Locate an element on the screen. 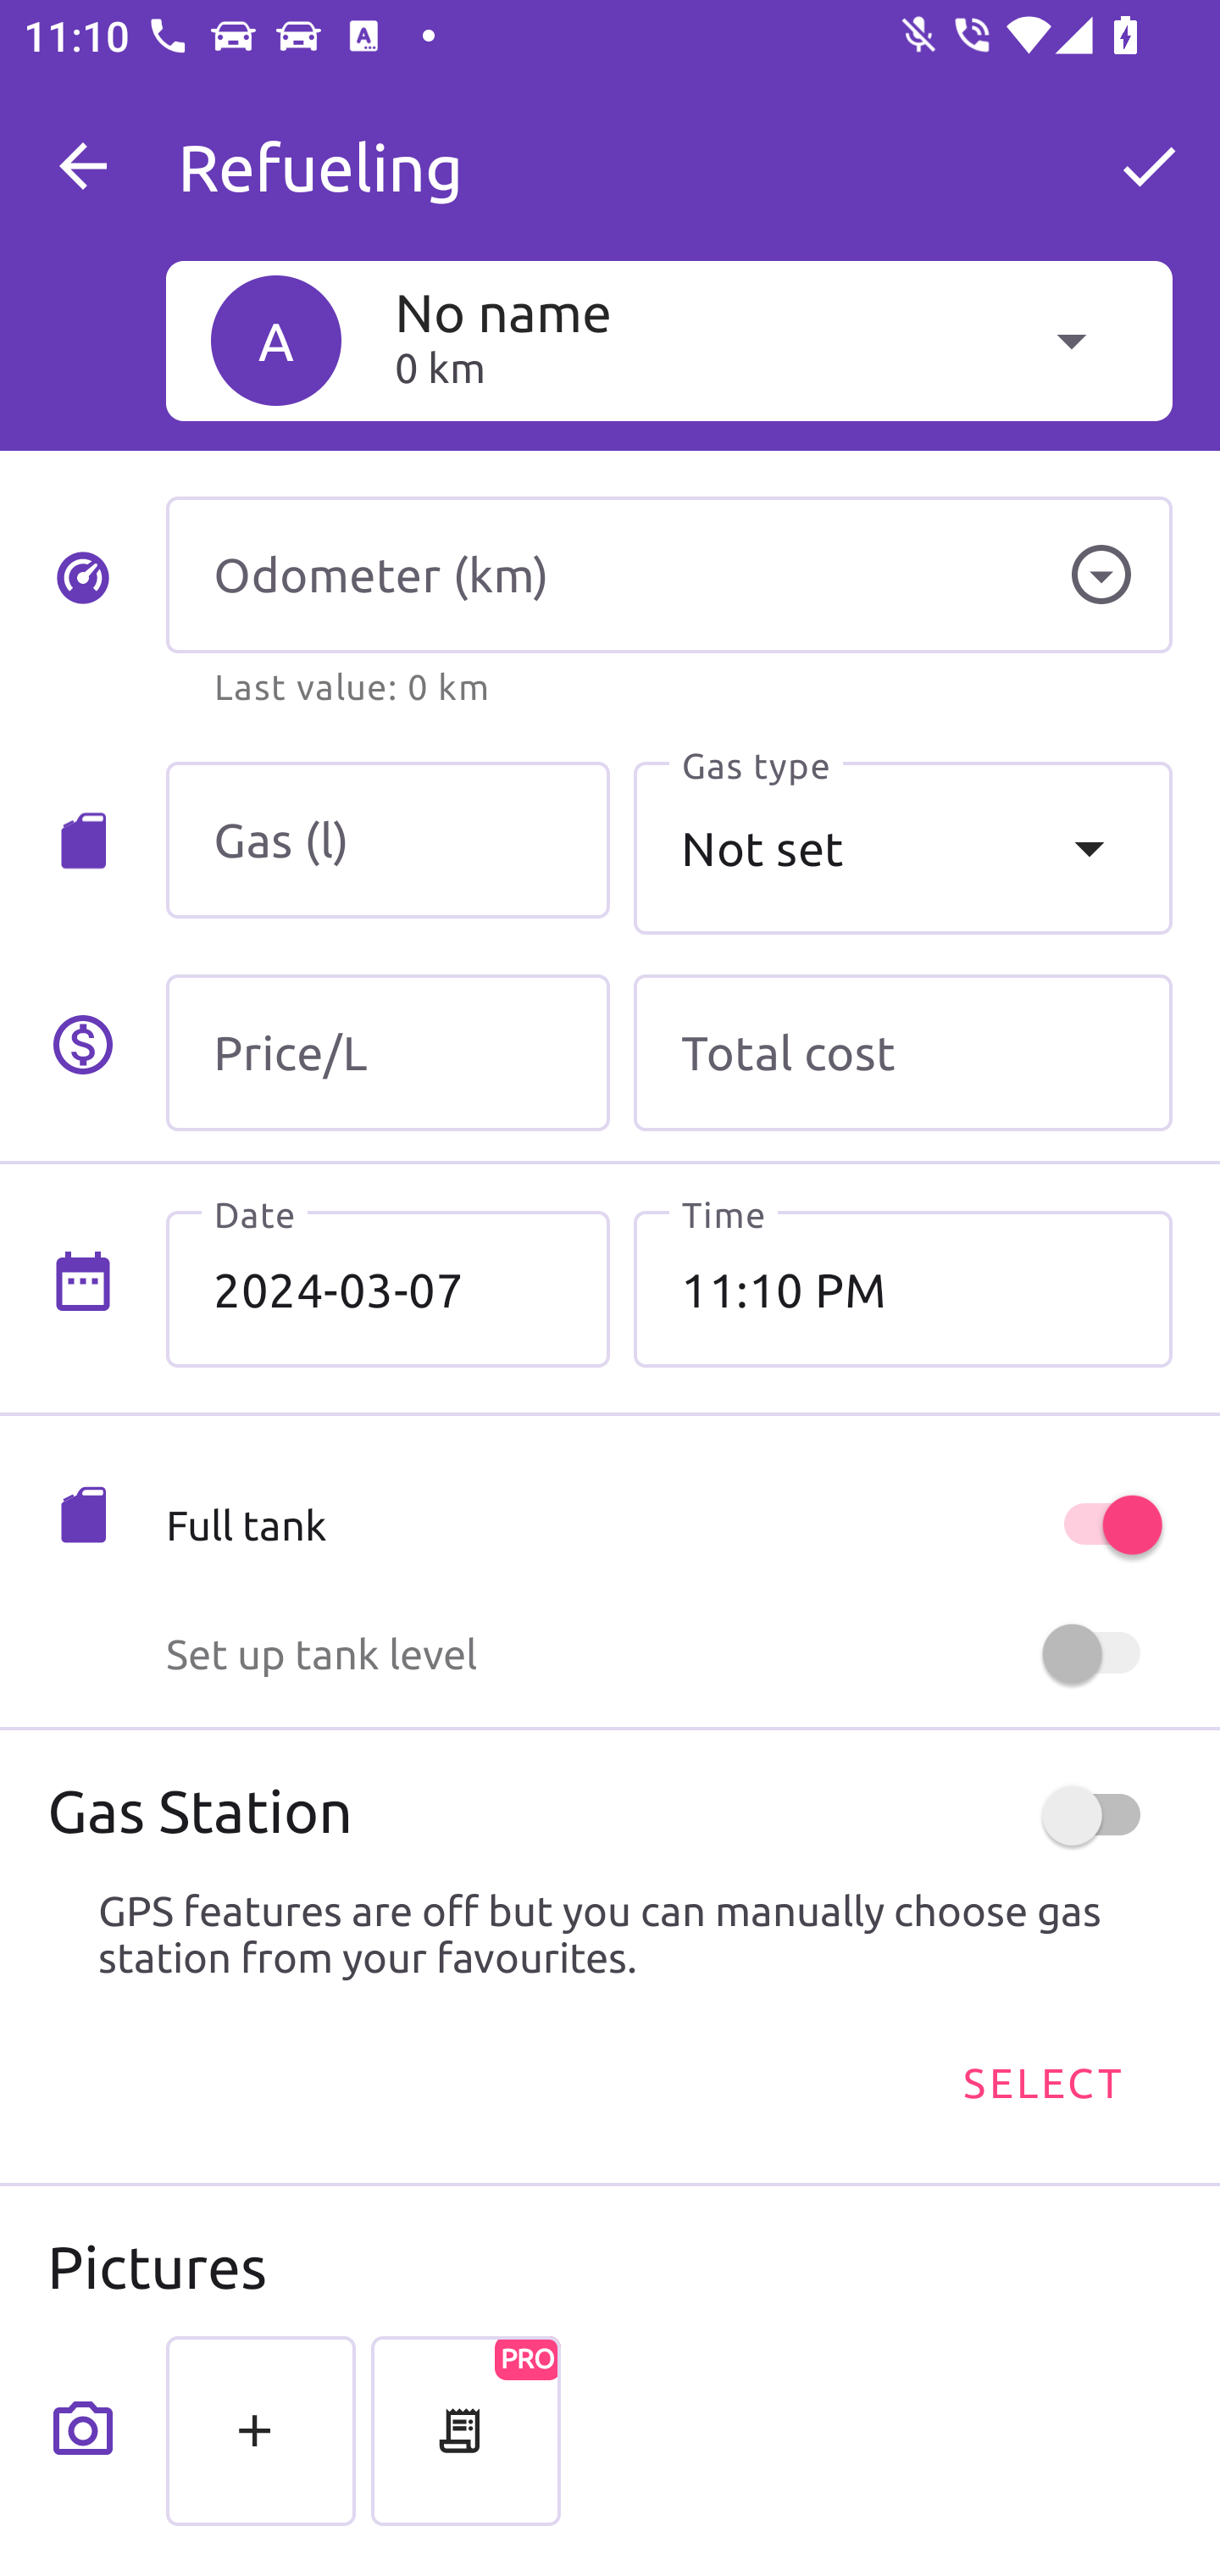 The image size is (1220, 2576). Full tank is located at coordinates (668, 1525).